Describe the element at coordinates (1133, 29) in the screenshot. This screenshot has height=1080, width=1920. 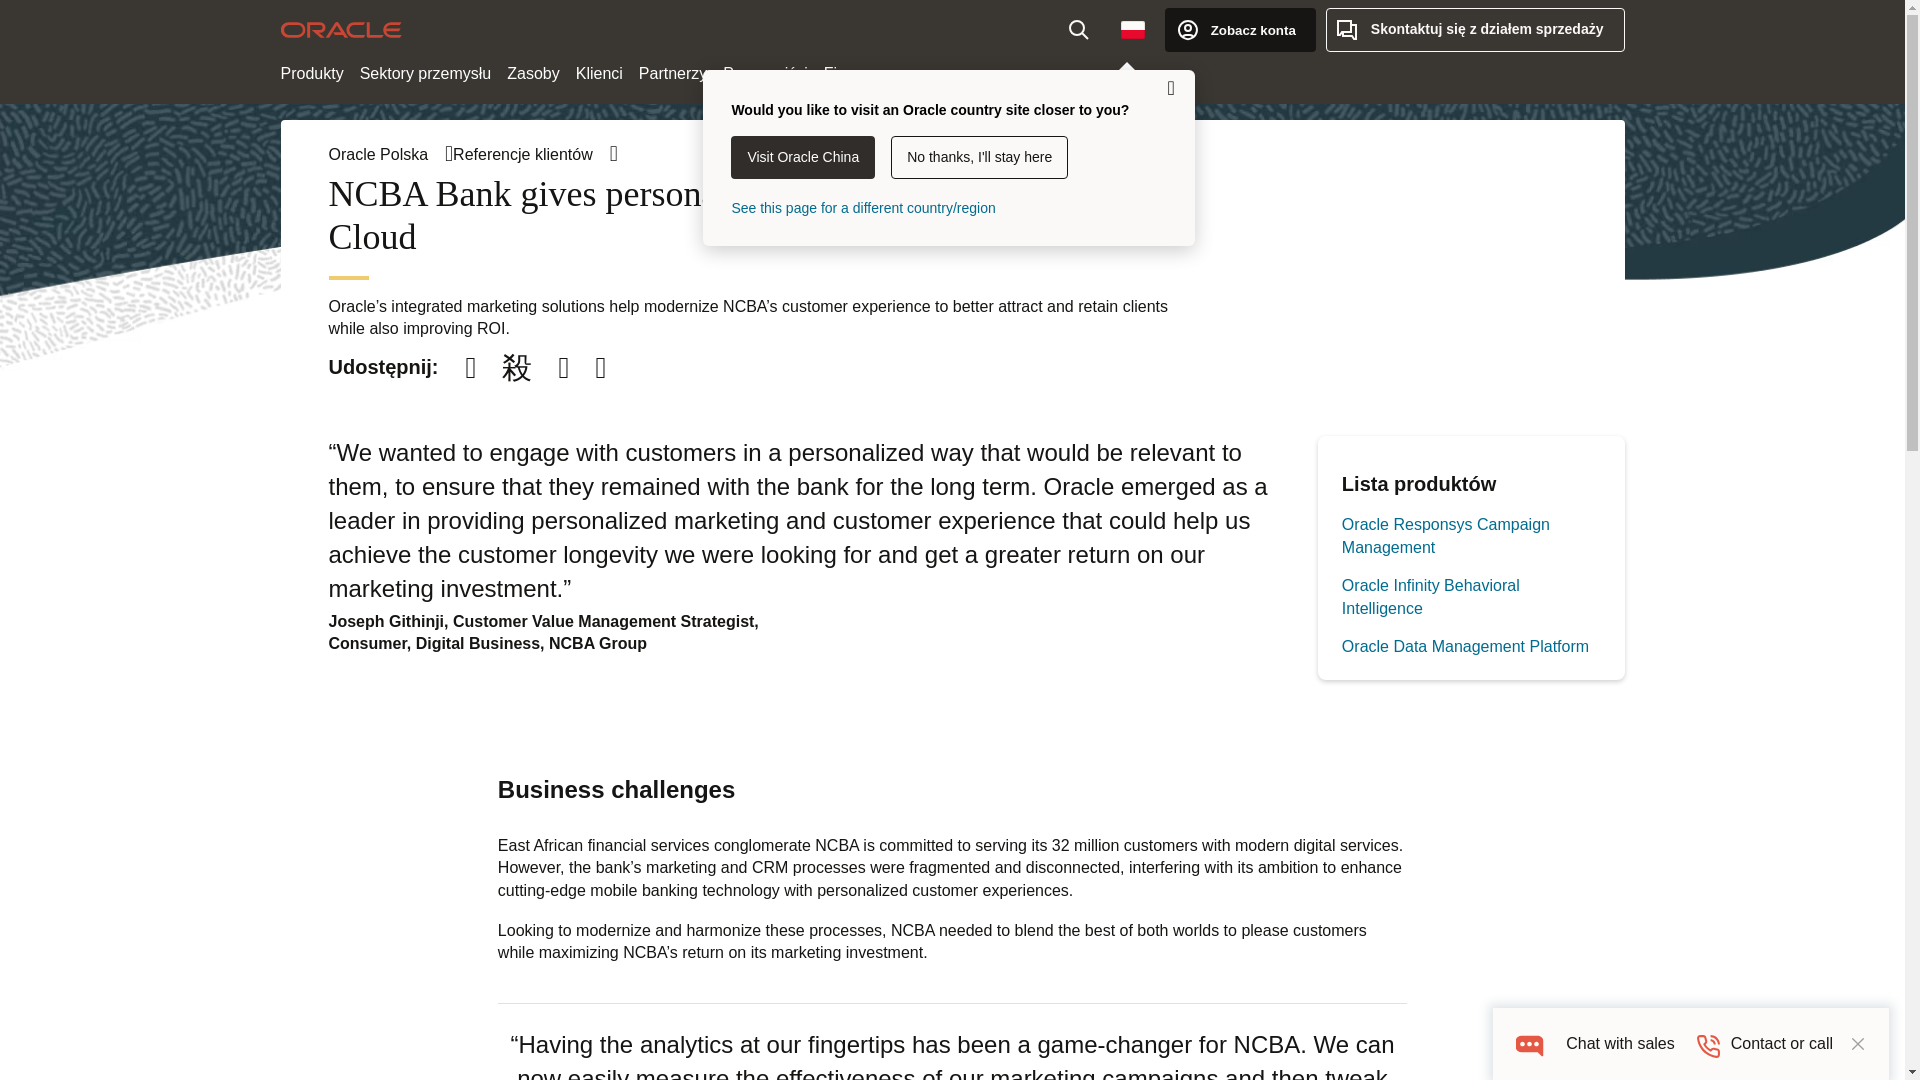
I see `Country` at that location.